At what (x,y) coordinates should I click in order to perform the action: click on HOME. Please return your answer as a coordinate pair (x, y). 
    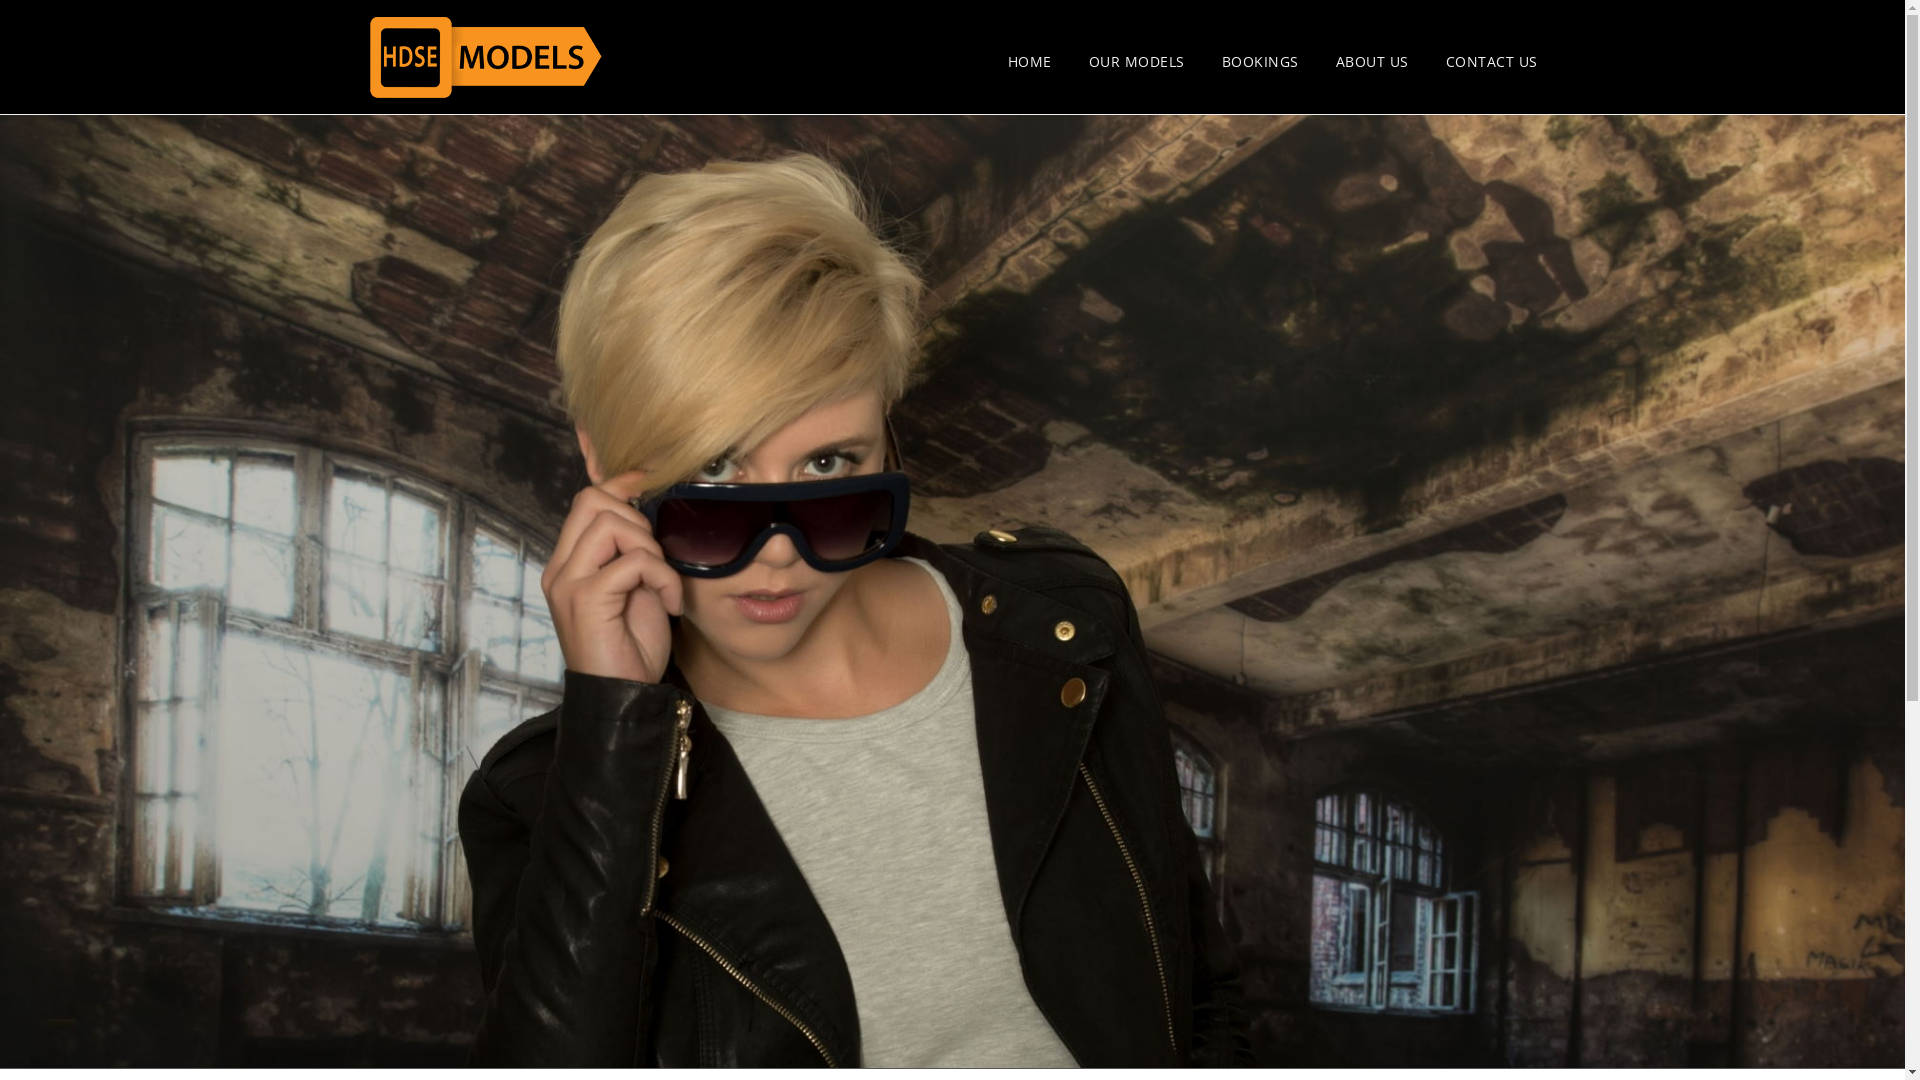
    Looking at the image, I should click on (1030, 62).